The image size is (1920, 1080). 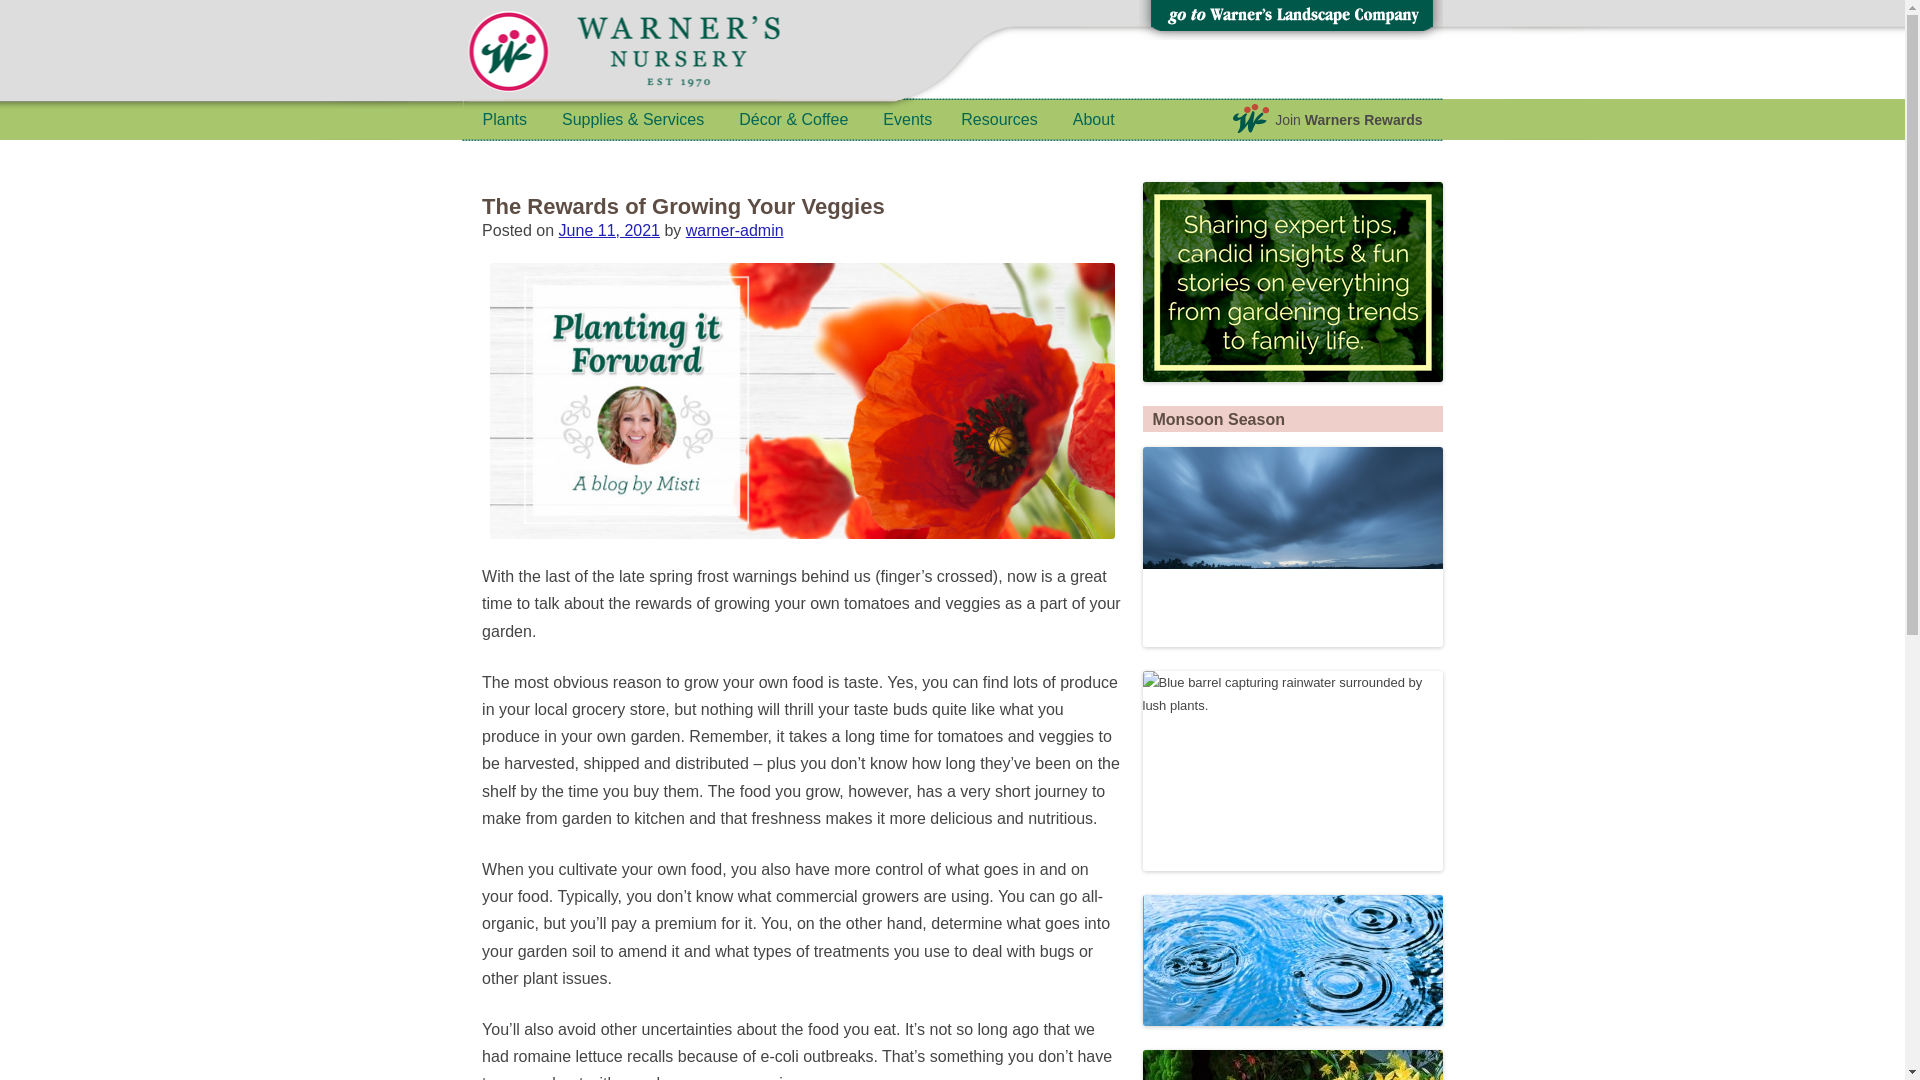 I want to click on Resources, so click(x=998, y=120).